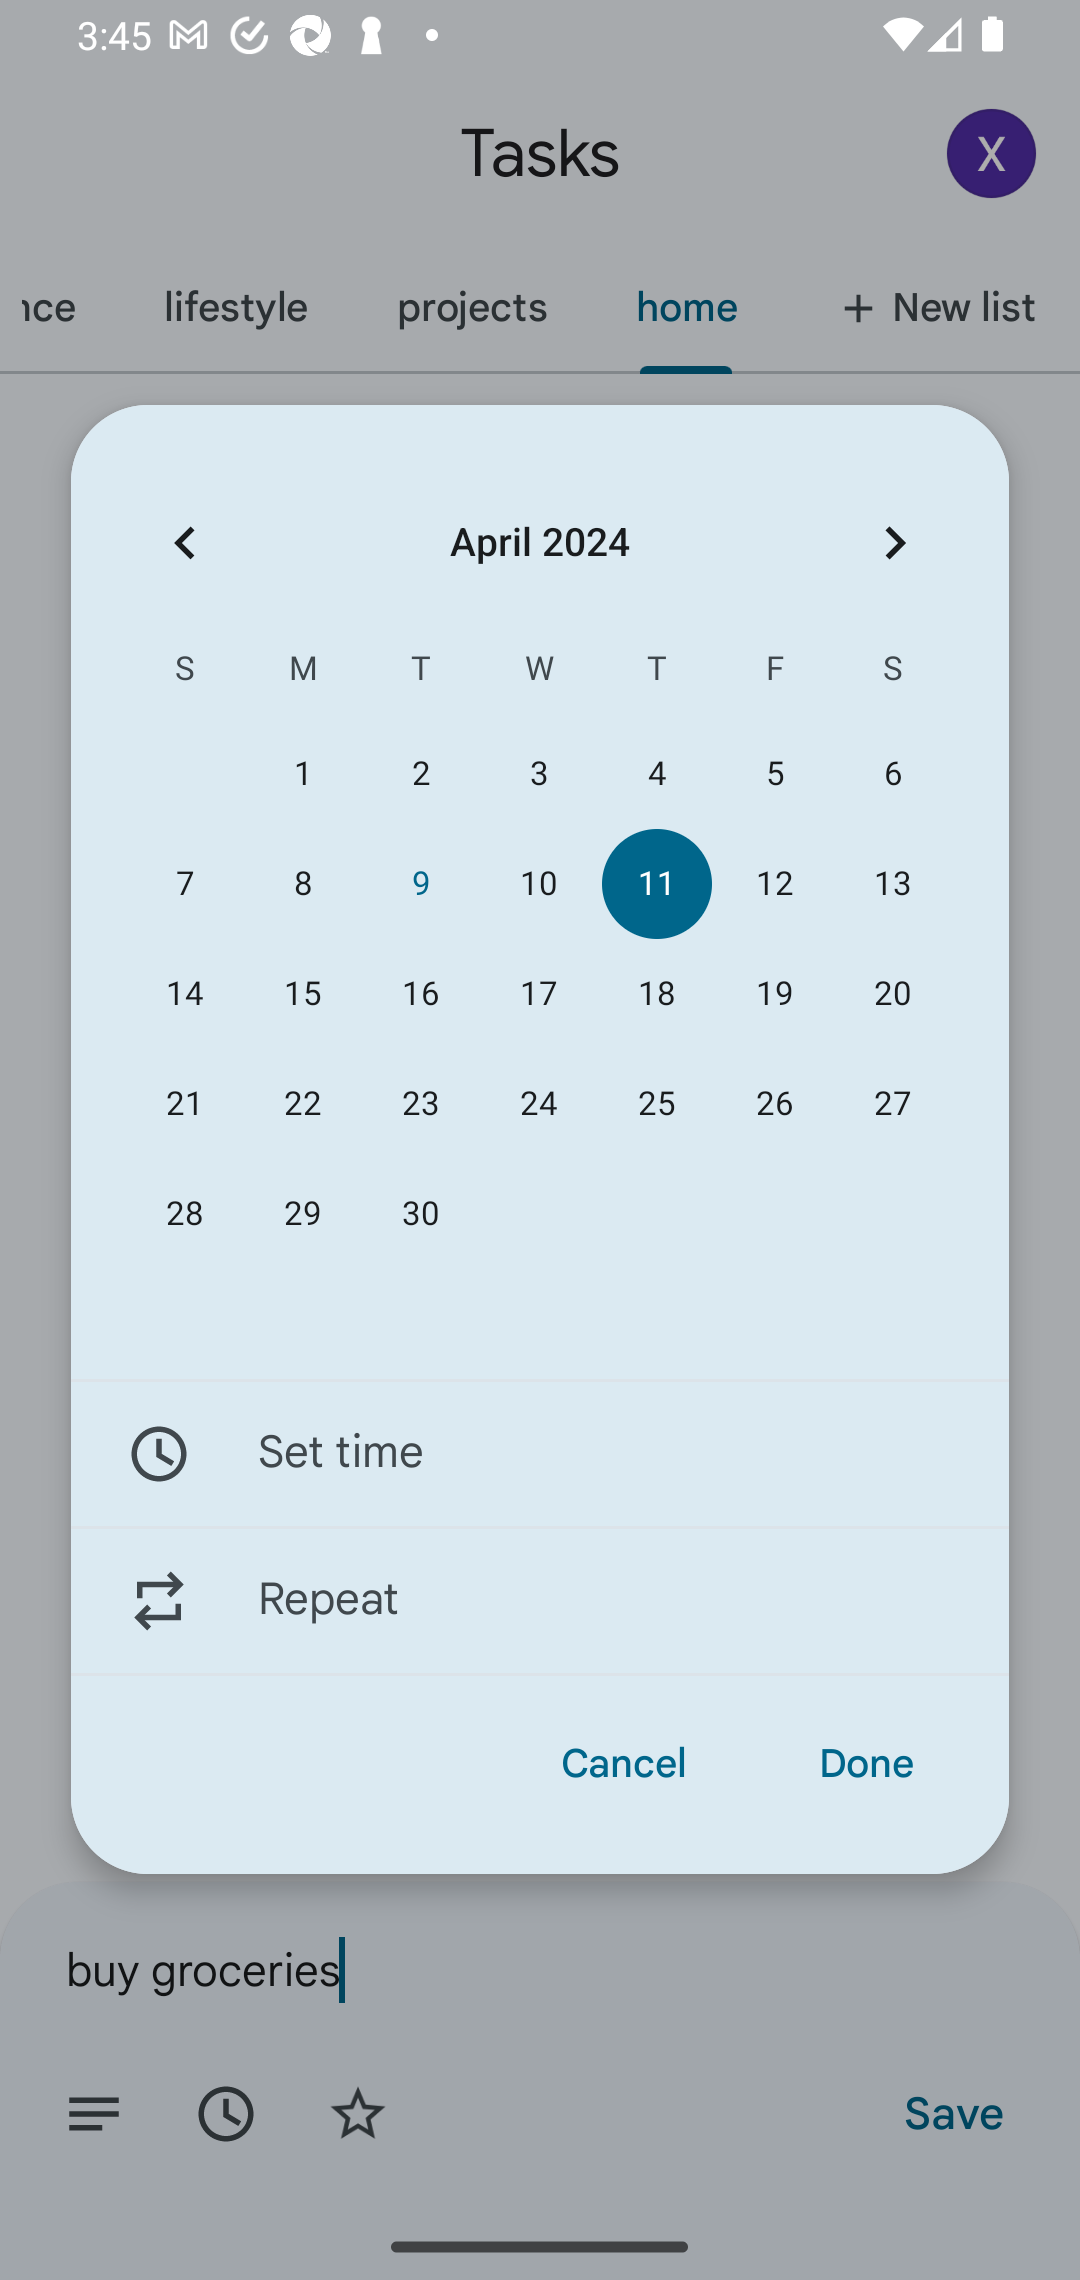  Describe the element at coordinates (420, 1214) in the screenshot. I see `30 30 April 2024` at that location.